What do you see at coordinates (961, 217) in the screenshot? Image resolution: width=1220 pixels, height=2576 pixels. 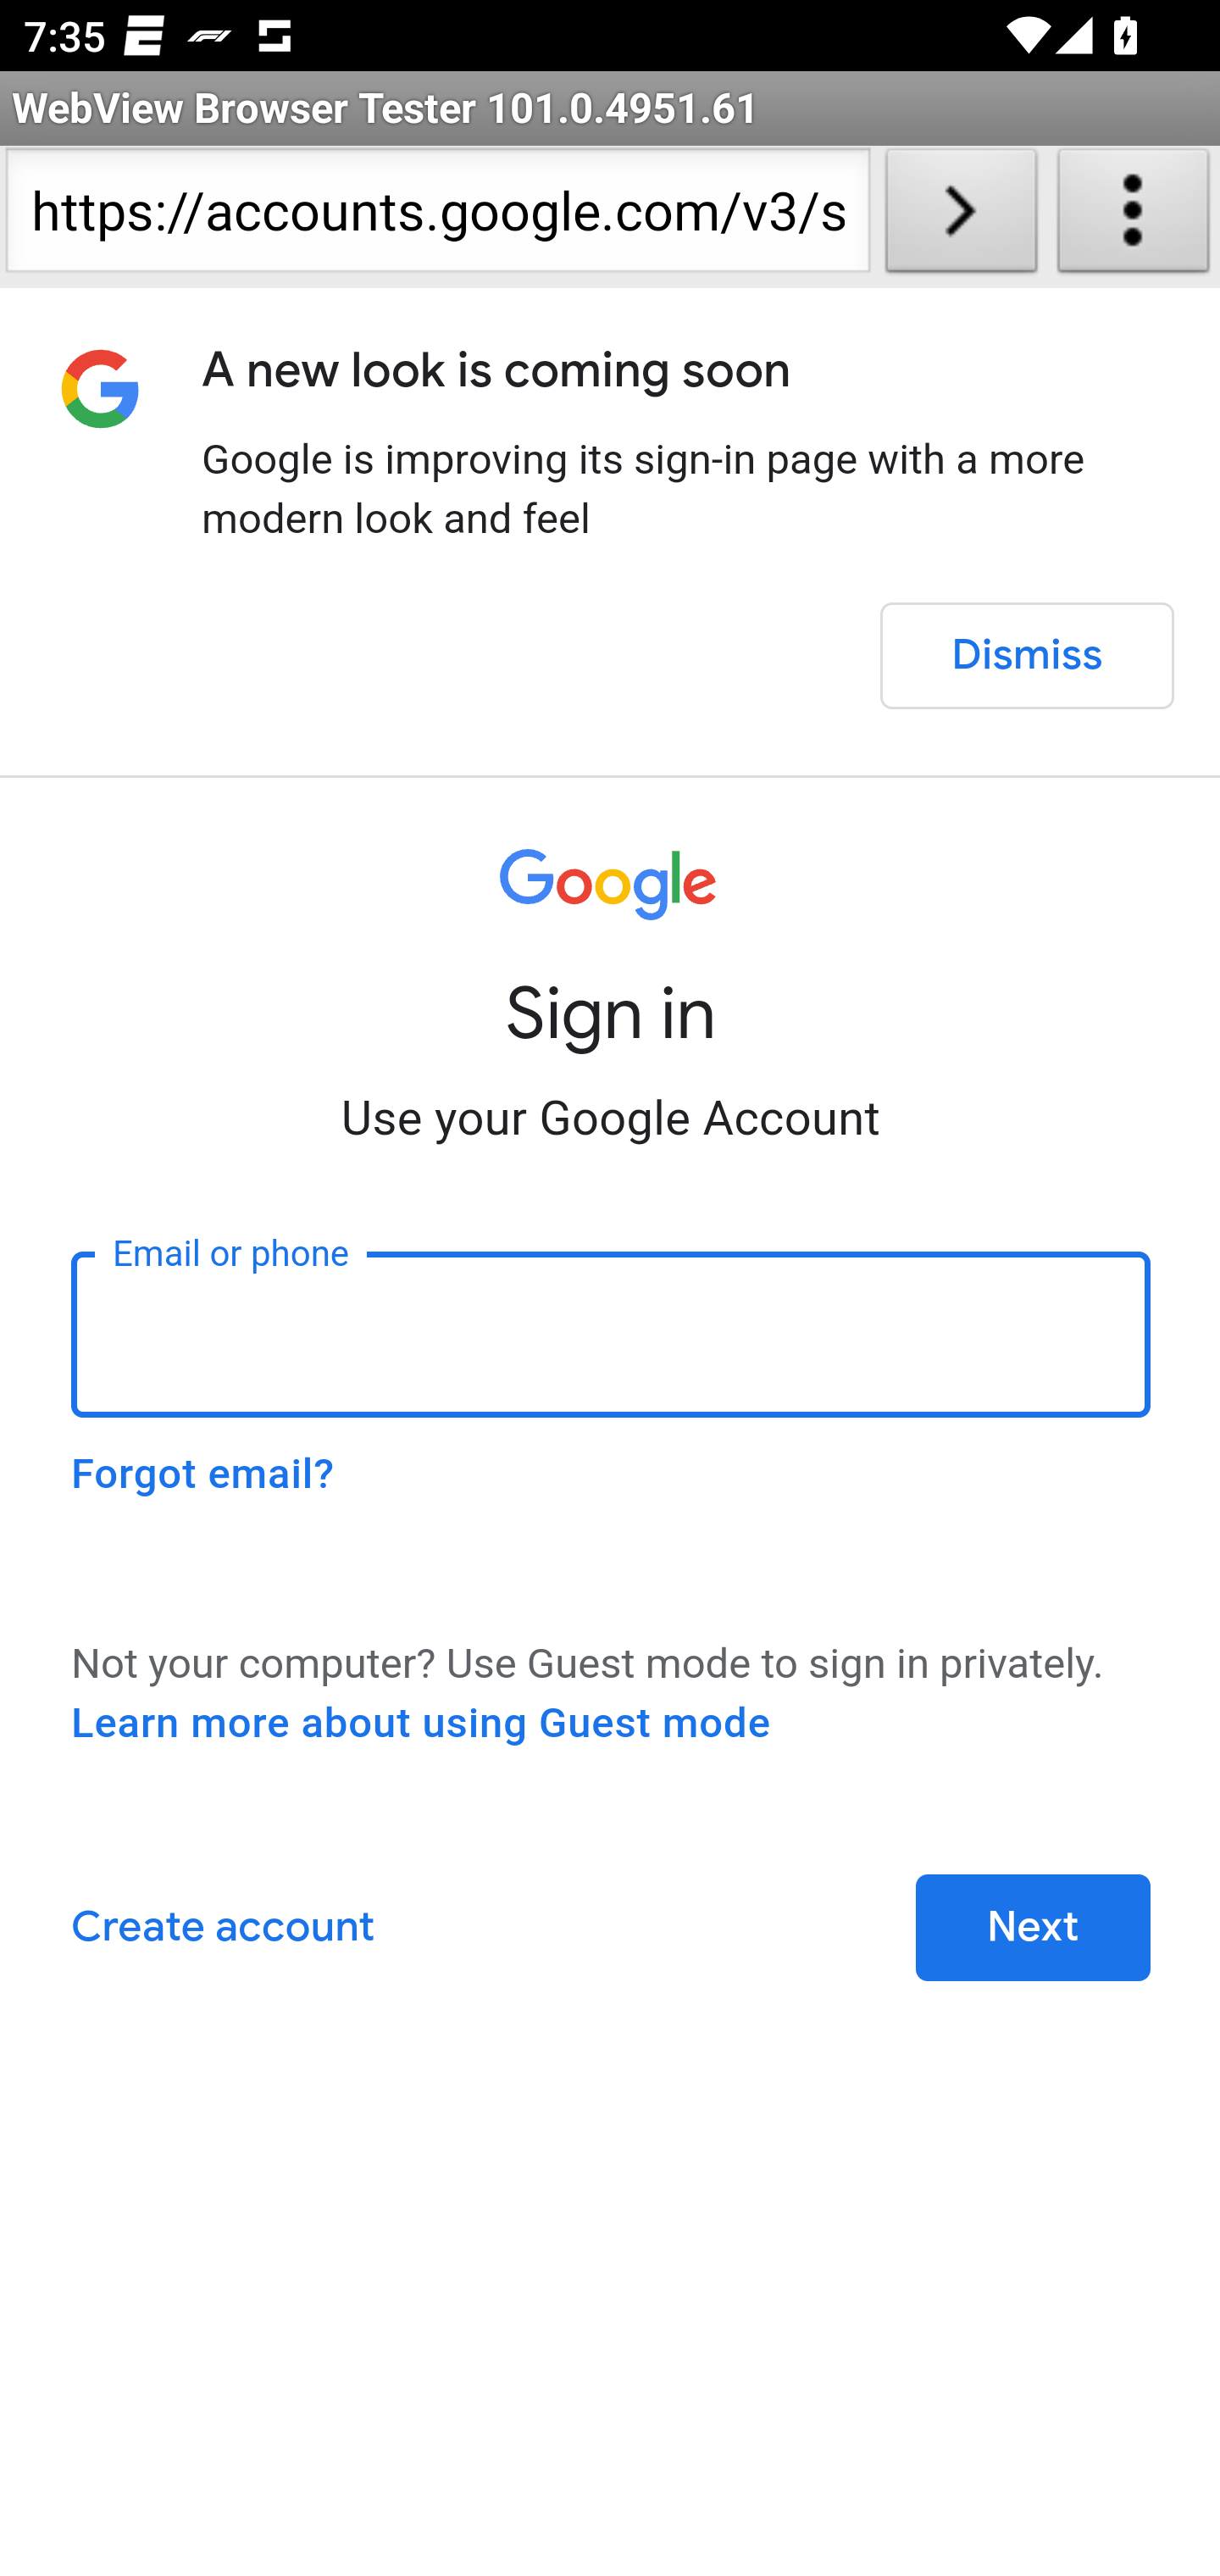 I see `Load URL` at bounding box center [961, 217].